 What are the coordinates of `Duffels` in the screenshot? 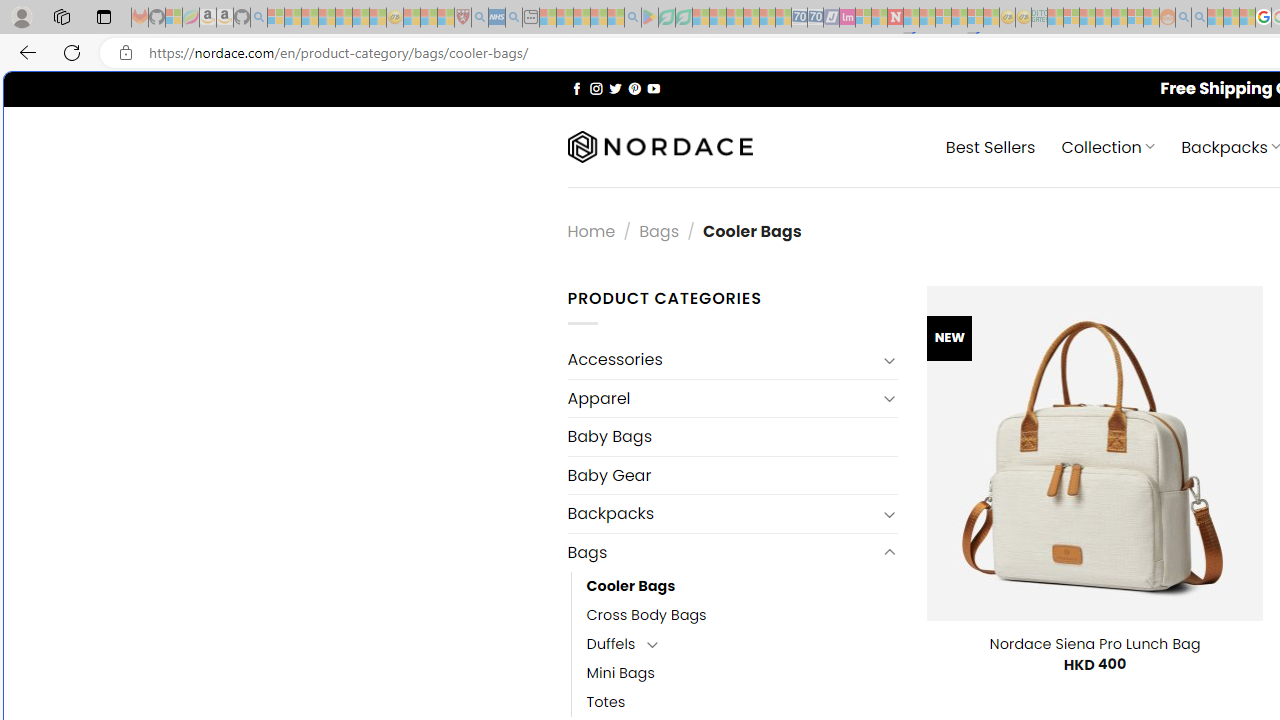 It's located at (611, 644).